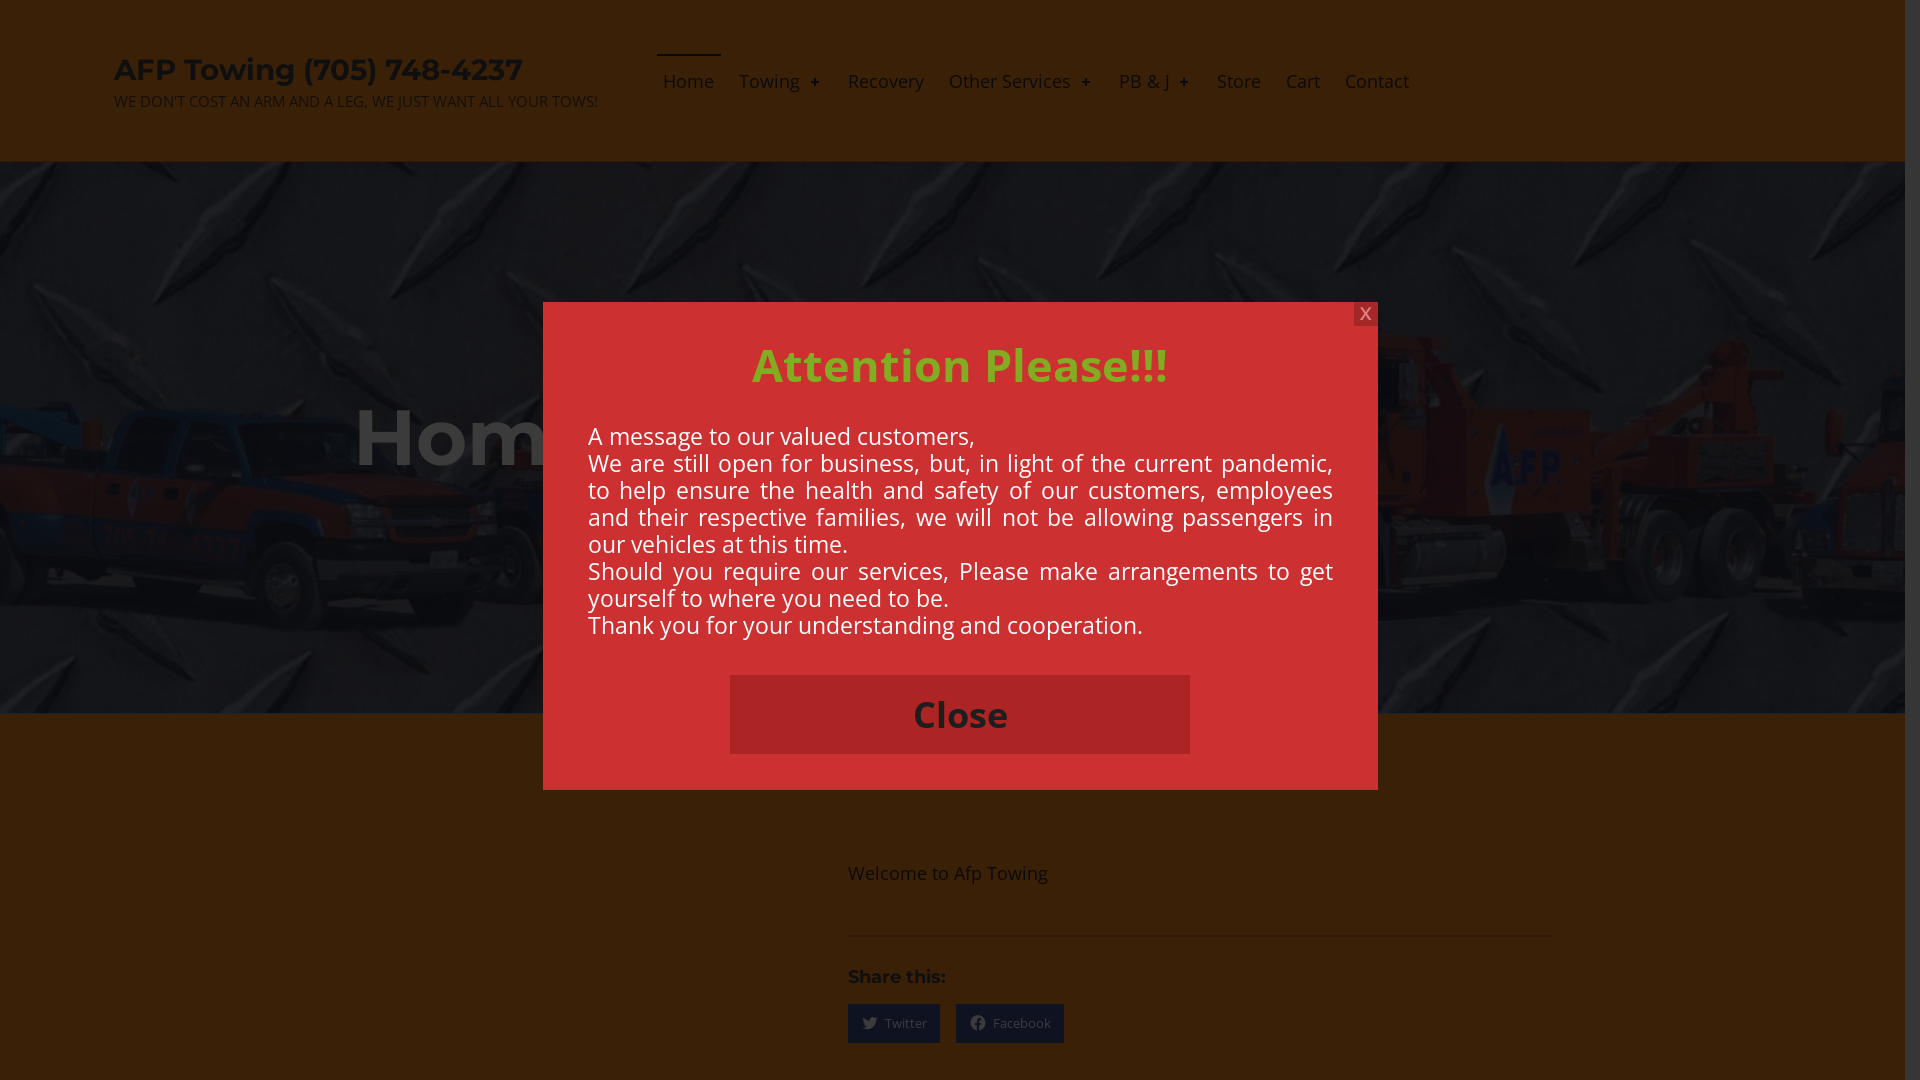  I want to click on Skip back to main navigation, so click(352, 1076).